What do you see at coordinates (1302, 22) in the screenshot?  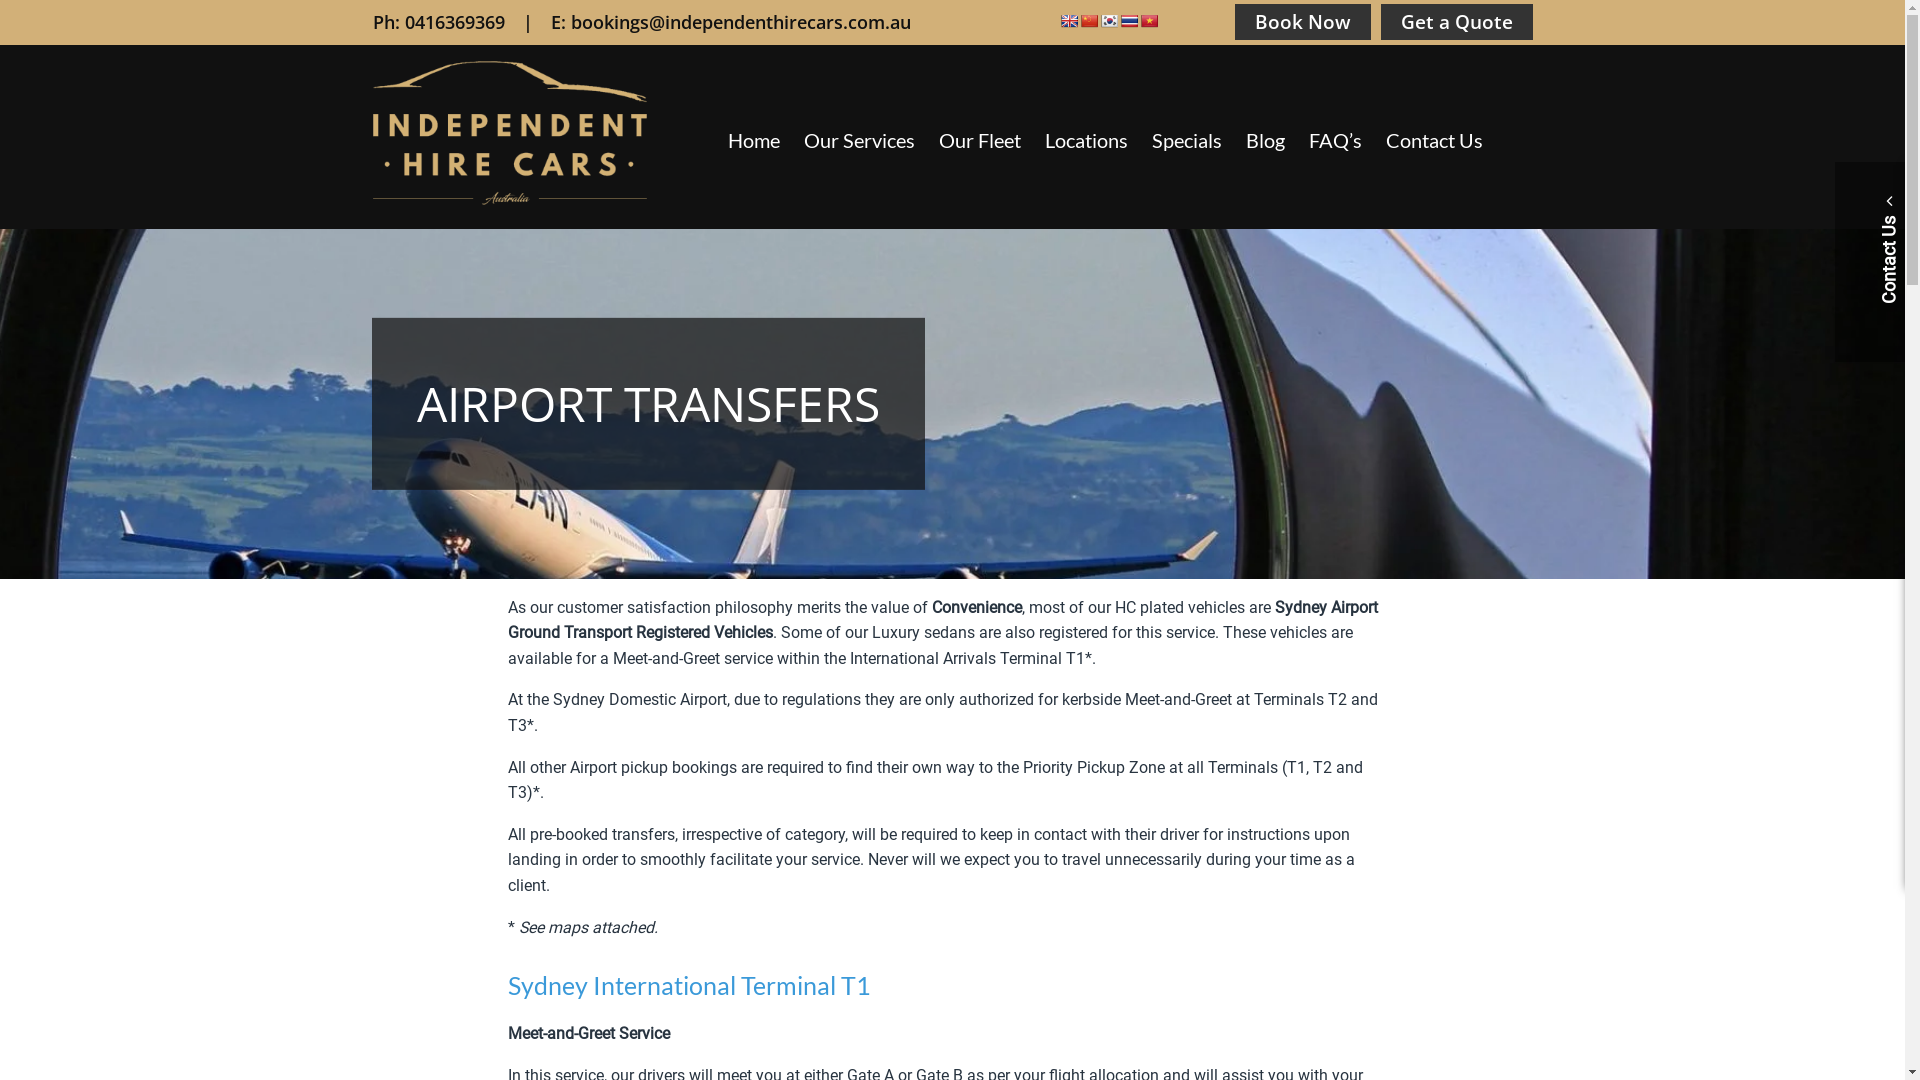 I see `Book Now` at bounding box center [1302, 22].